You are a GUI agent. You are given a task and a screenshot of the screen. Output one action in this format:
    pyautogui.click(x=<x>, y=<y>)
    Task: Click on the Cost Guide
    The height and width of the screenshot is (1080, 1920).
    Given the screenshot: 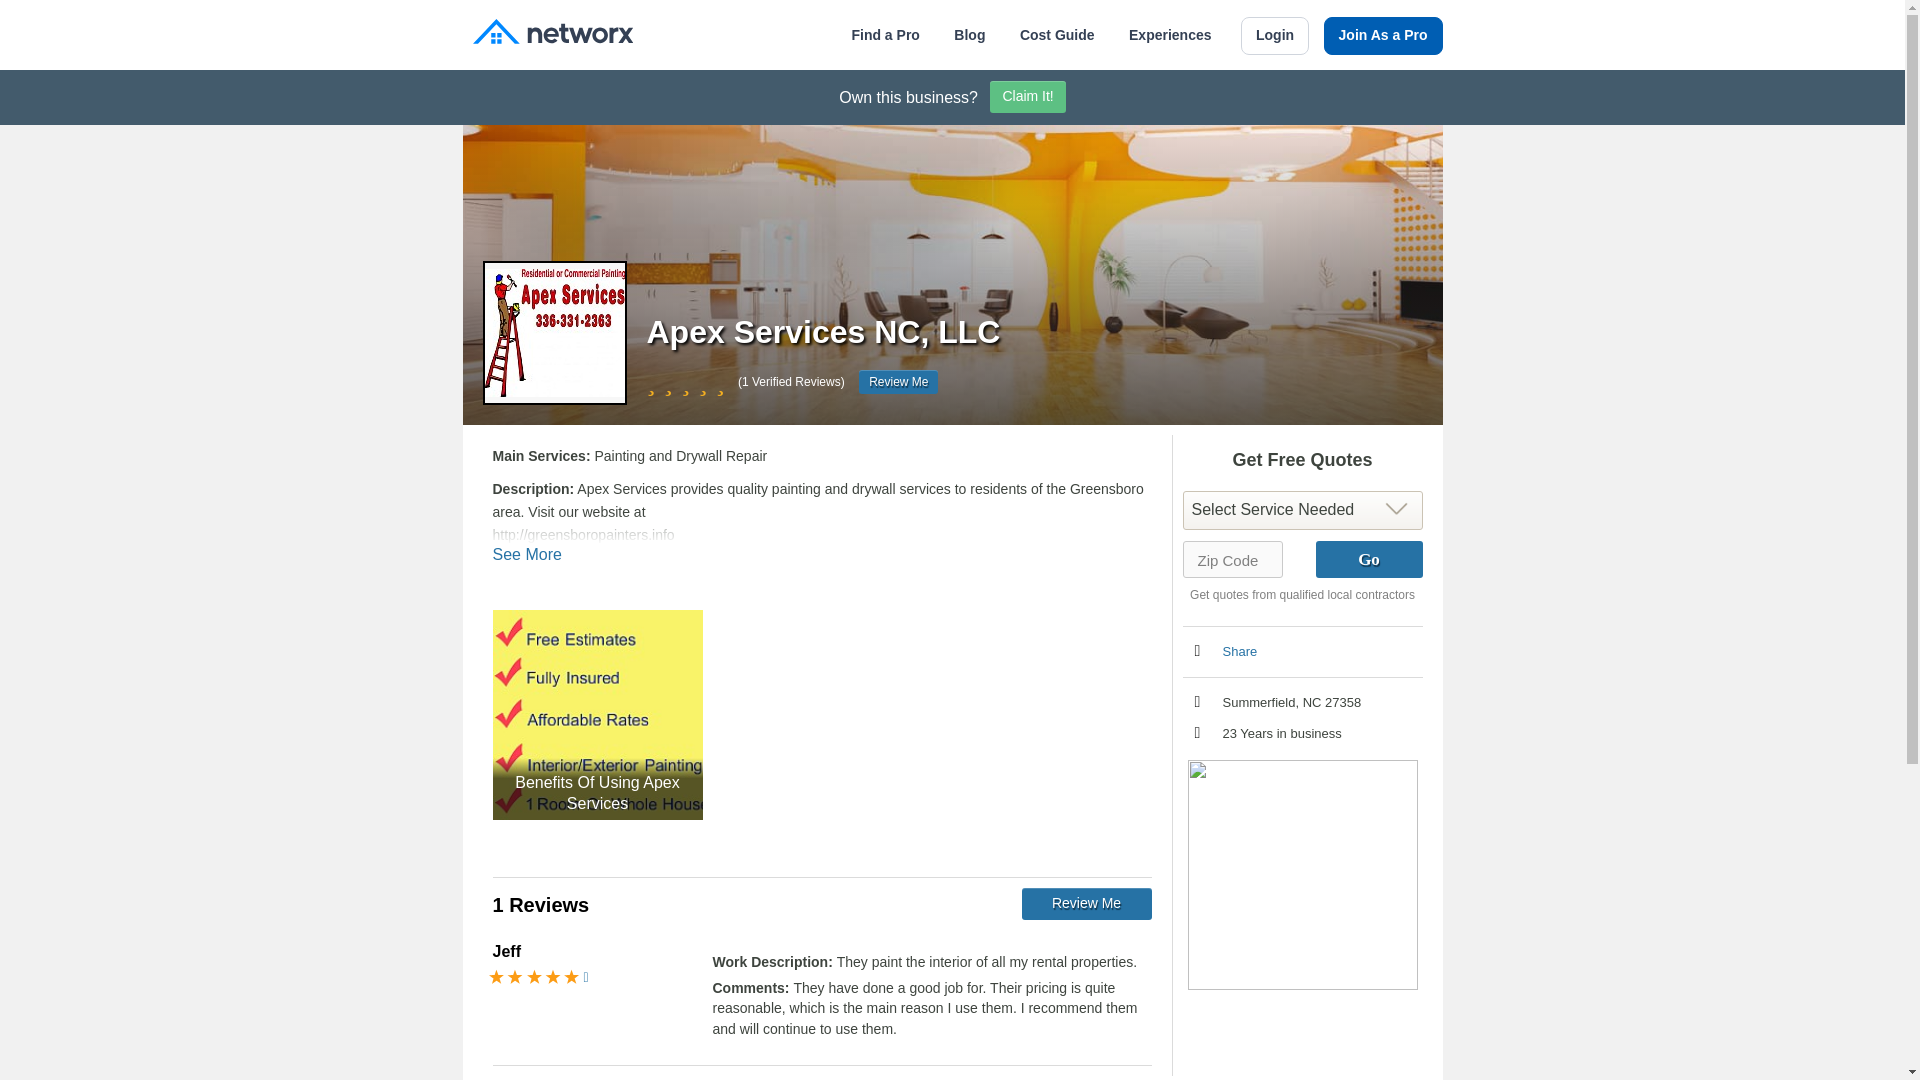 What is the action you would take?
    pyautogui.click(x=1056, y=35)
    